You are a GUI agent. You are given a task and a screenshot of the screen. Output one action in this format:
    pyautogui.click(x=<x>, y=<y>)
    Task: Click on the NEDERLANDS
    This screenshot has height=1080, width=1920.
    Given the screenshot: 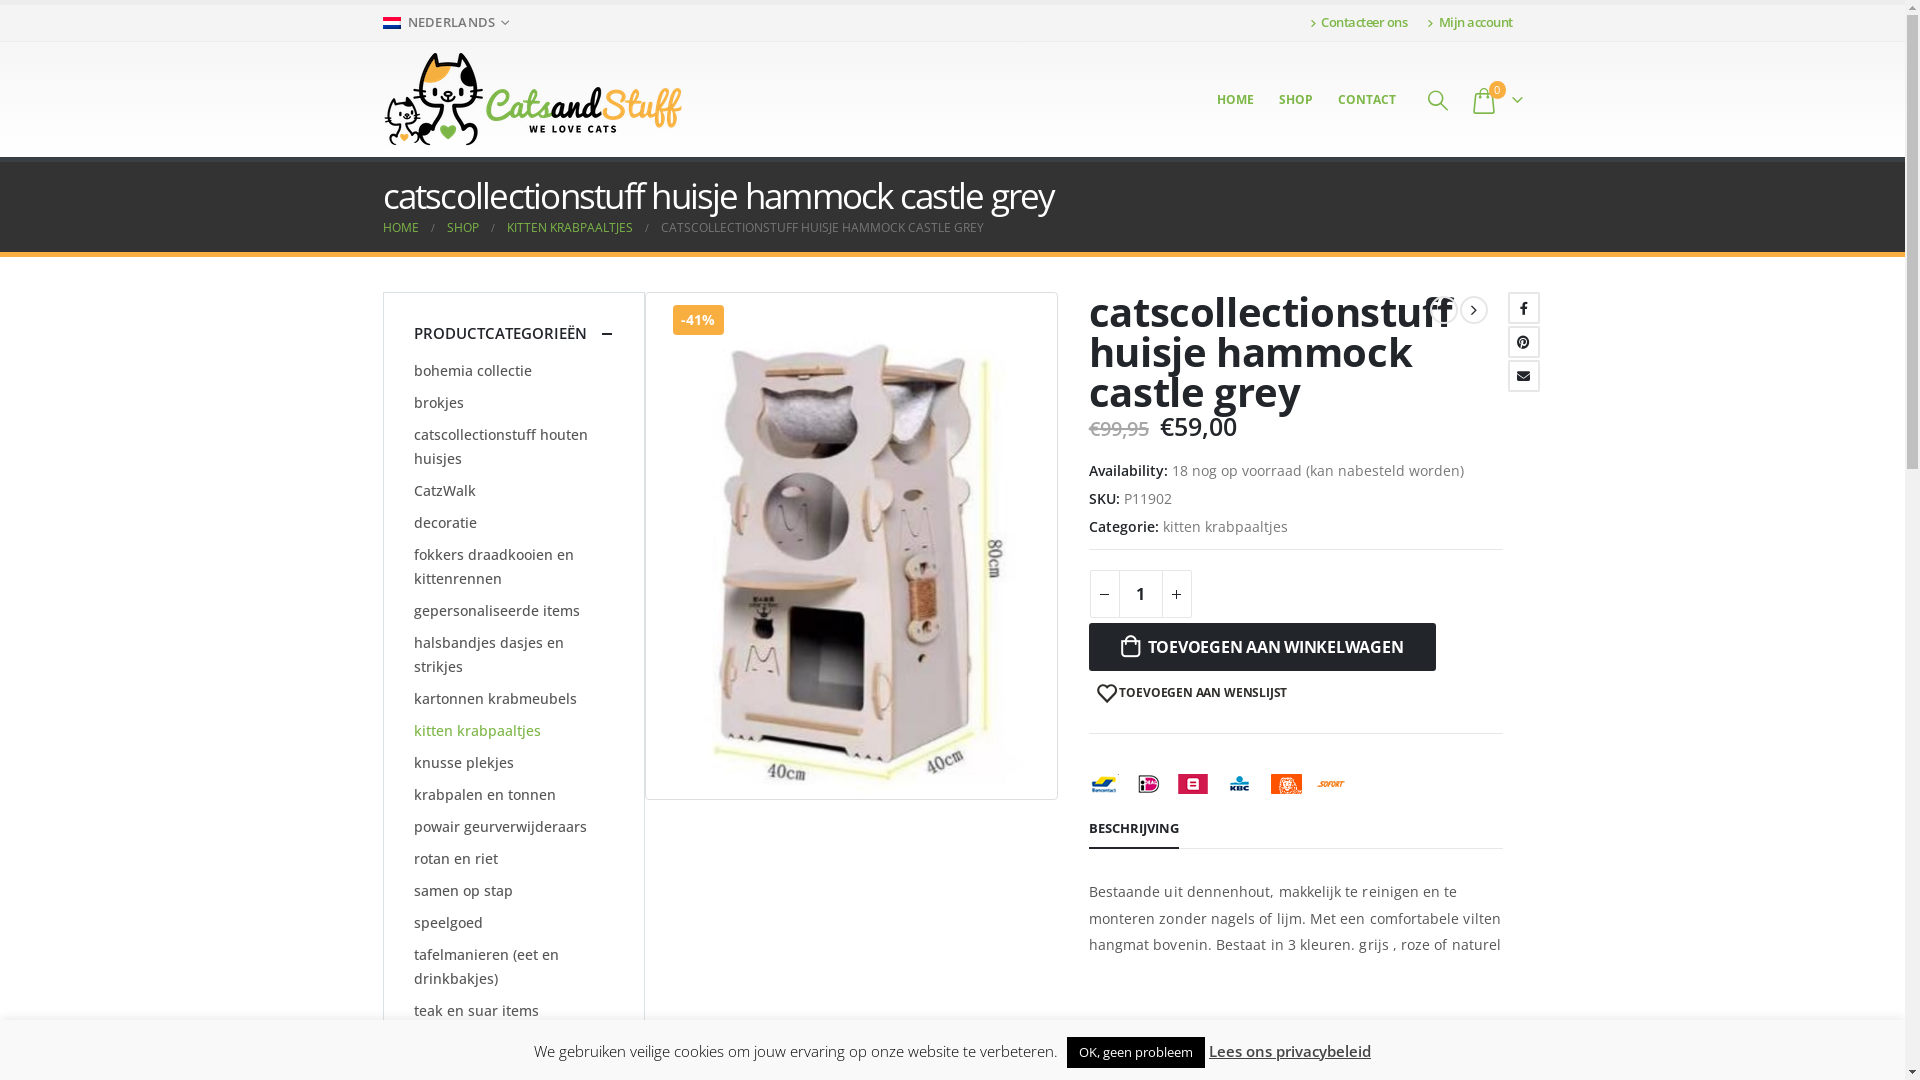 What is the action you would take?
    pyautogui.click(x=448, y=23)
    